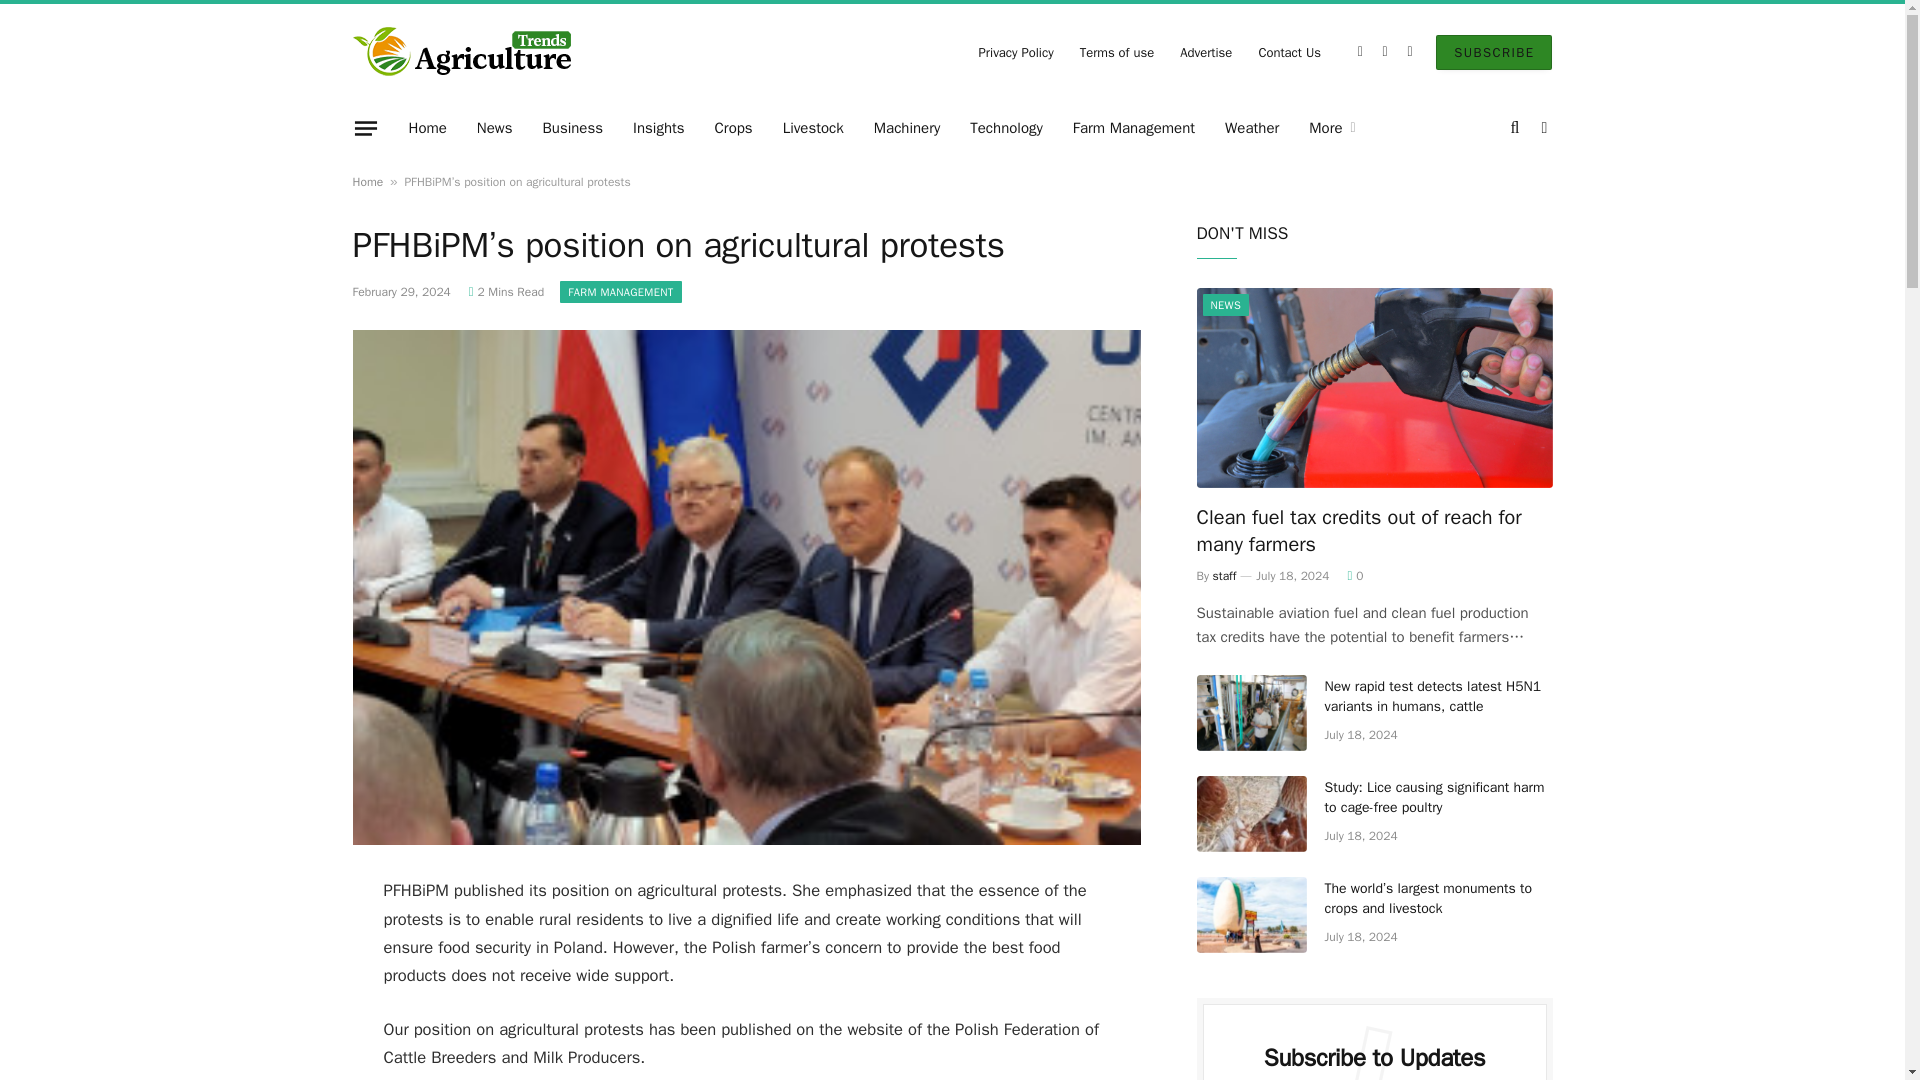  I want to click on SUBSCRIBE, so click(1494, 51).